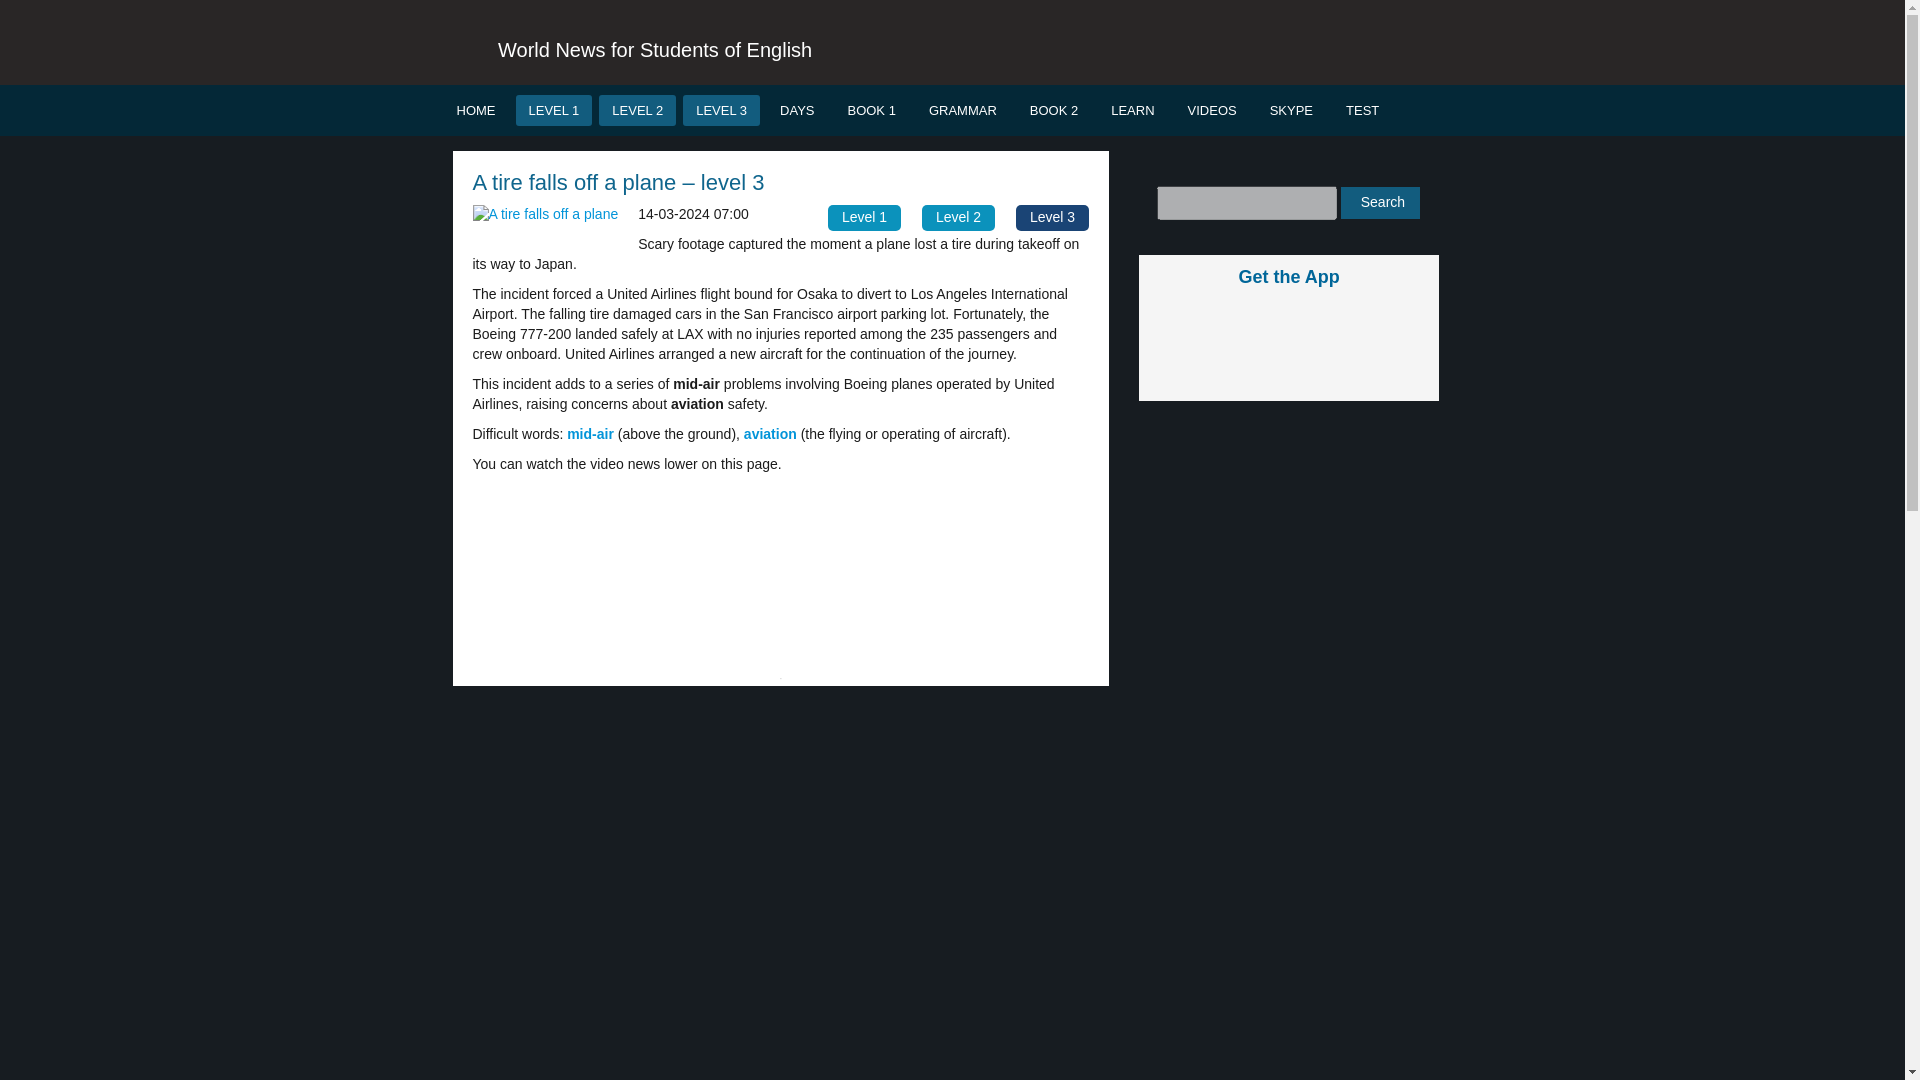 The height and width of the screenshot is (1080, 1920). I want to click on GRAMMAR, so click(962, 110).